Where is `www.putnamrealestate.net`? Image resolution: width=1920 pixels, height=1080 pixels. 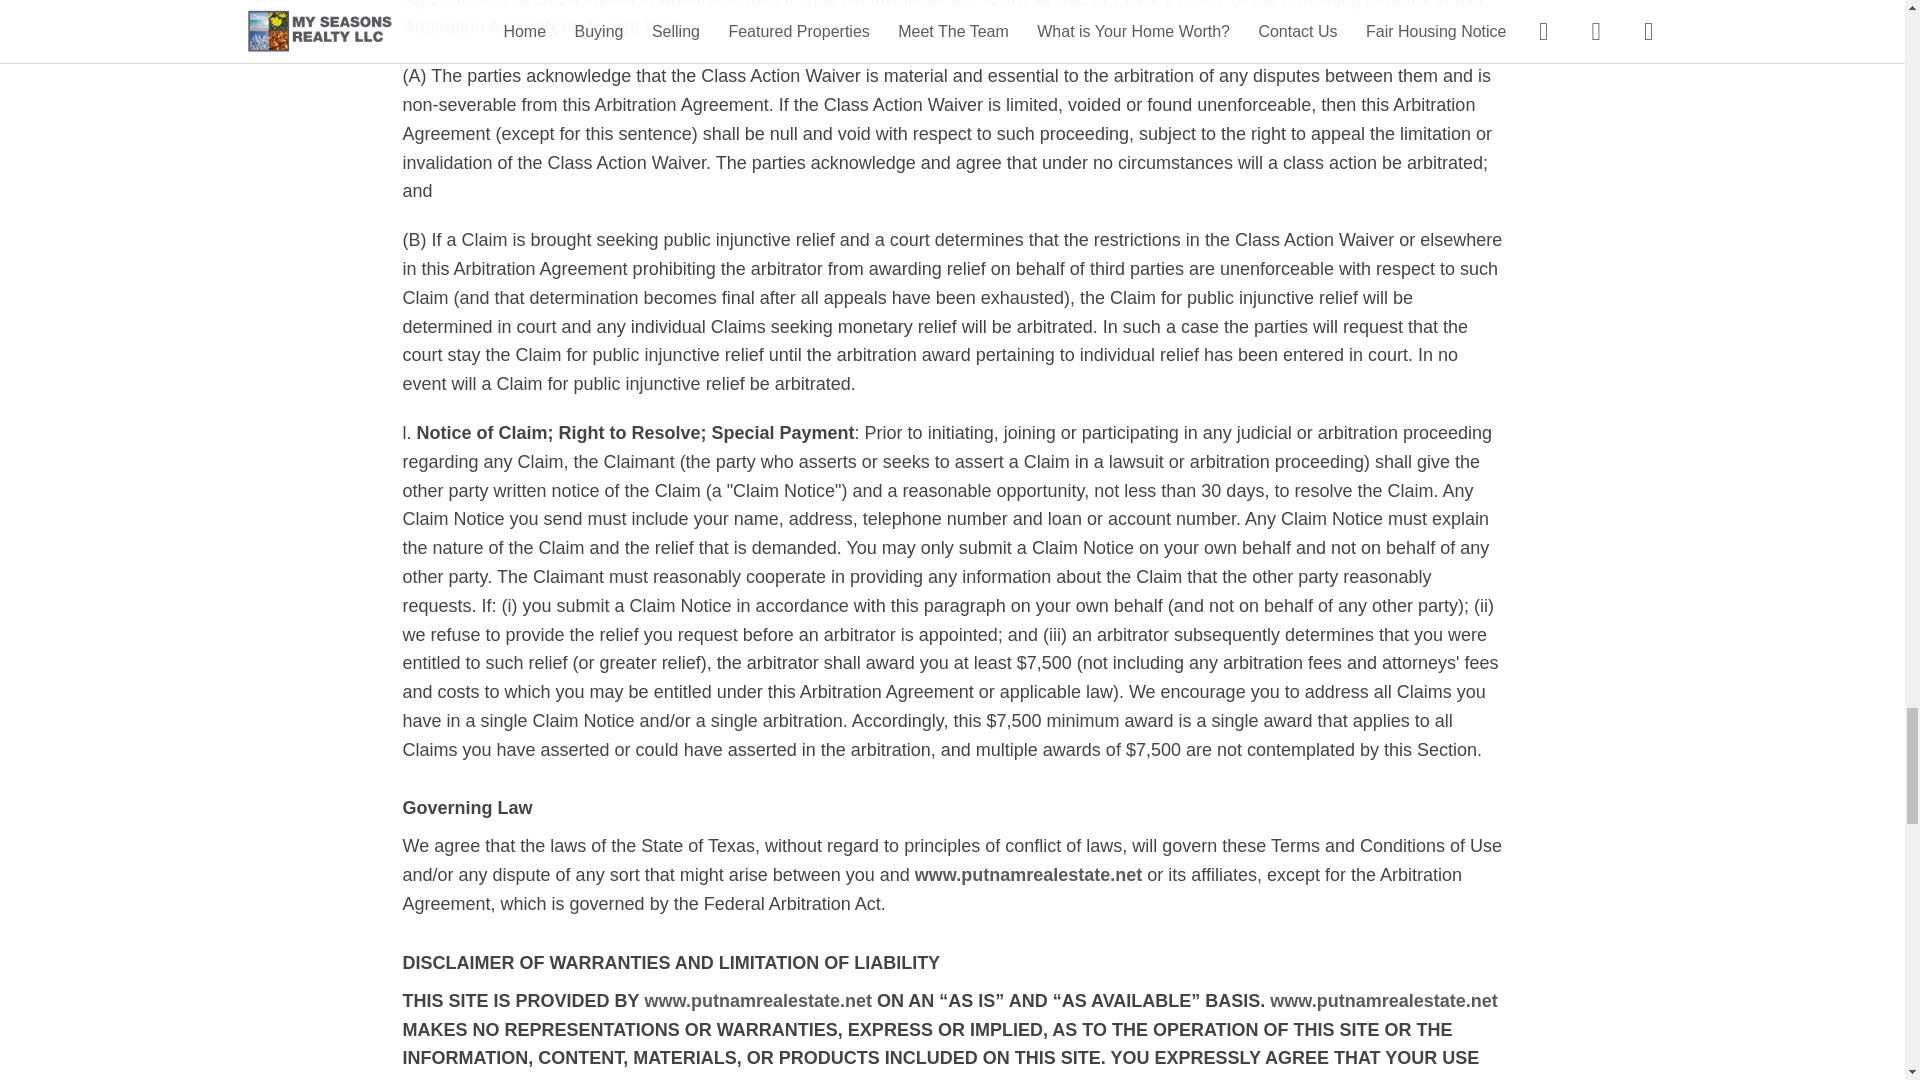
www.putnamrealestate.net is located at coordinates (1028, 874).